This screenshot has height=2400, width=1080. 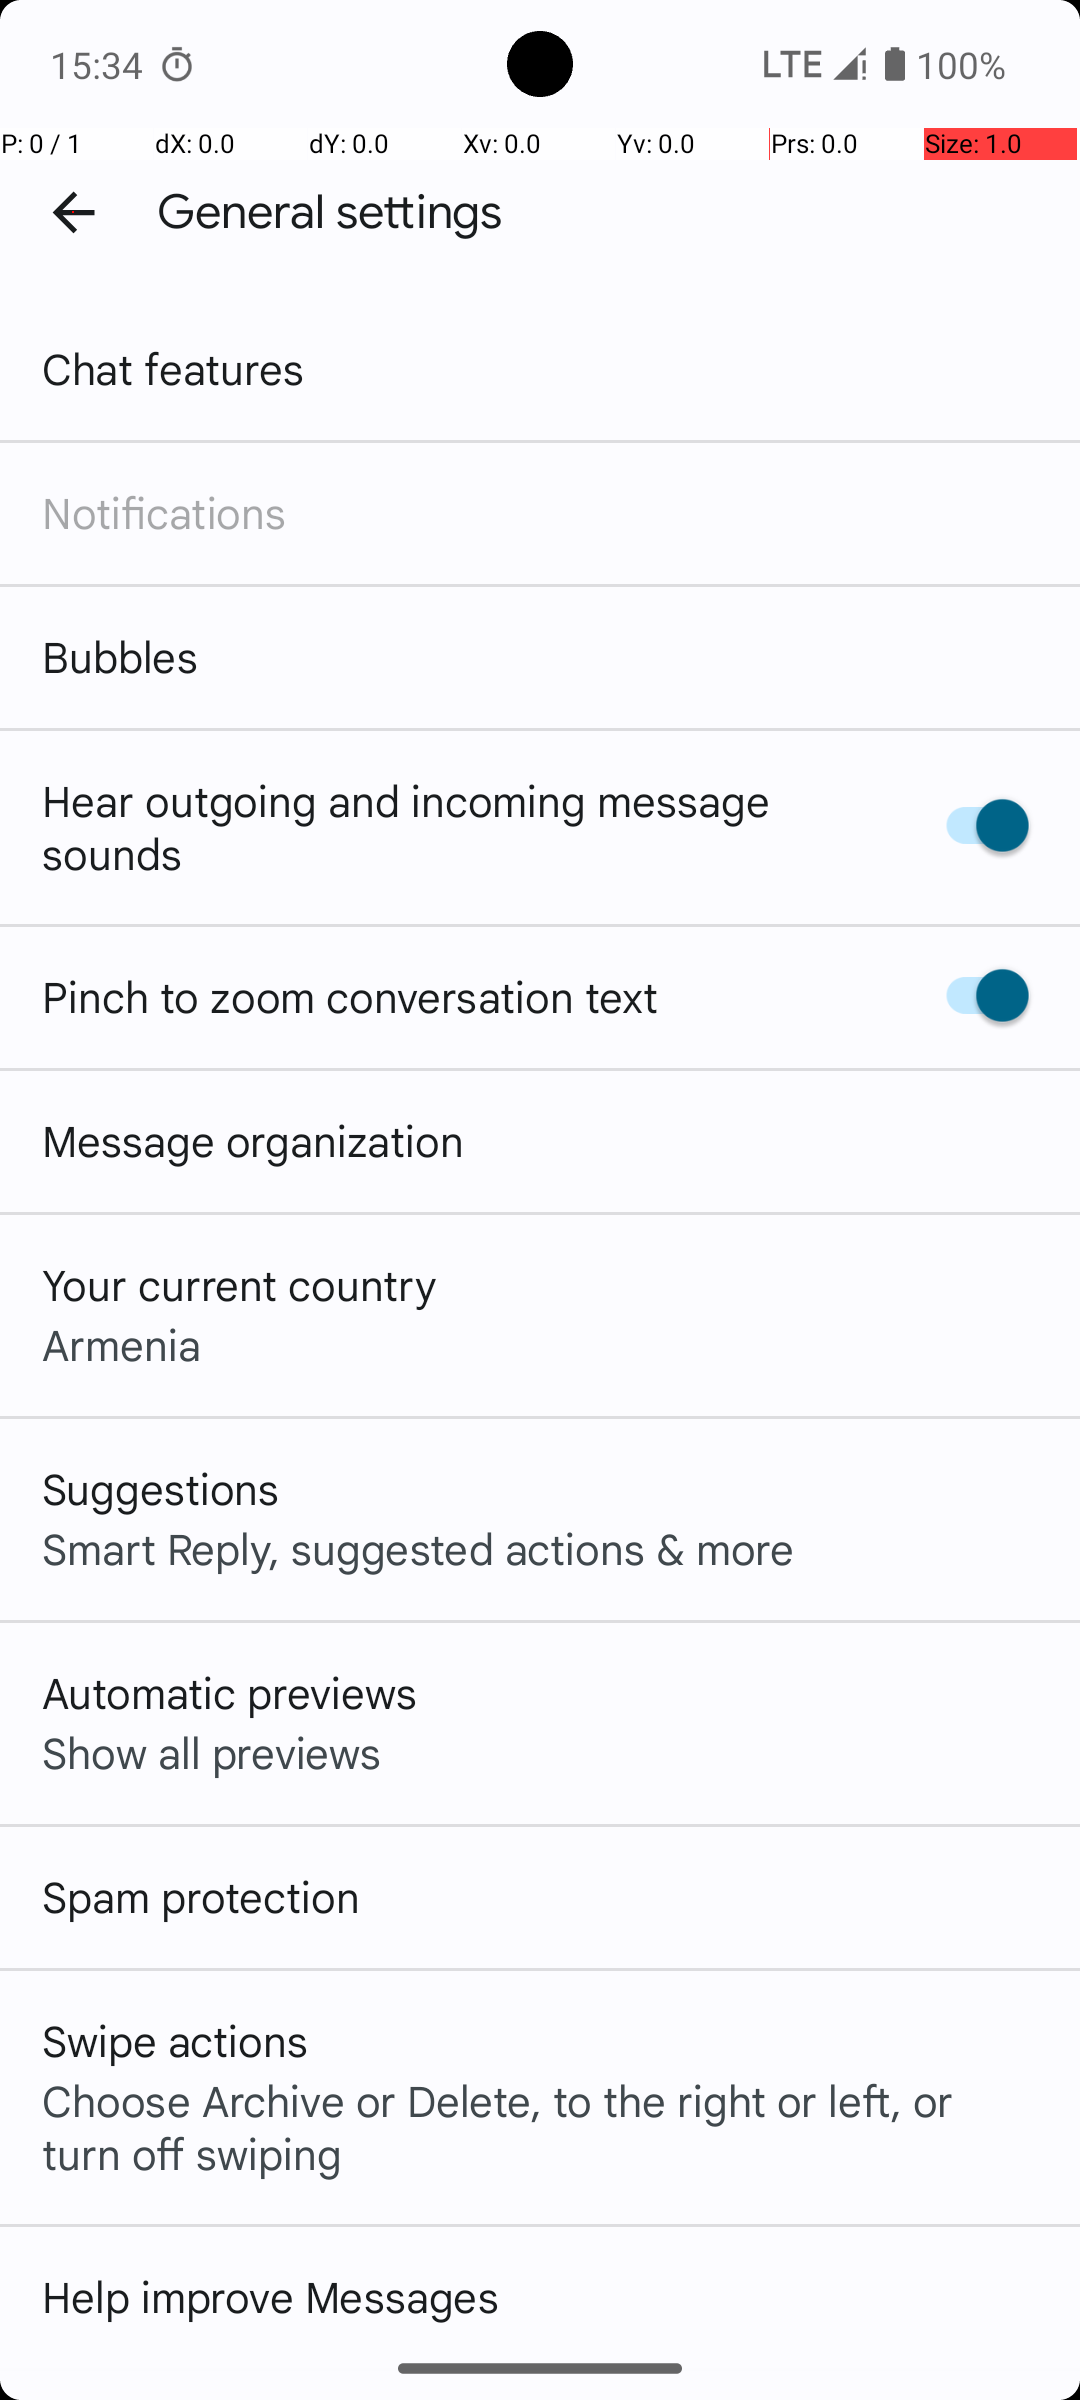 What do you see at coordinates (350, 996) in the screenshot?
I see `Pinch to zoom conversation text` at bounding box center [350, 996].